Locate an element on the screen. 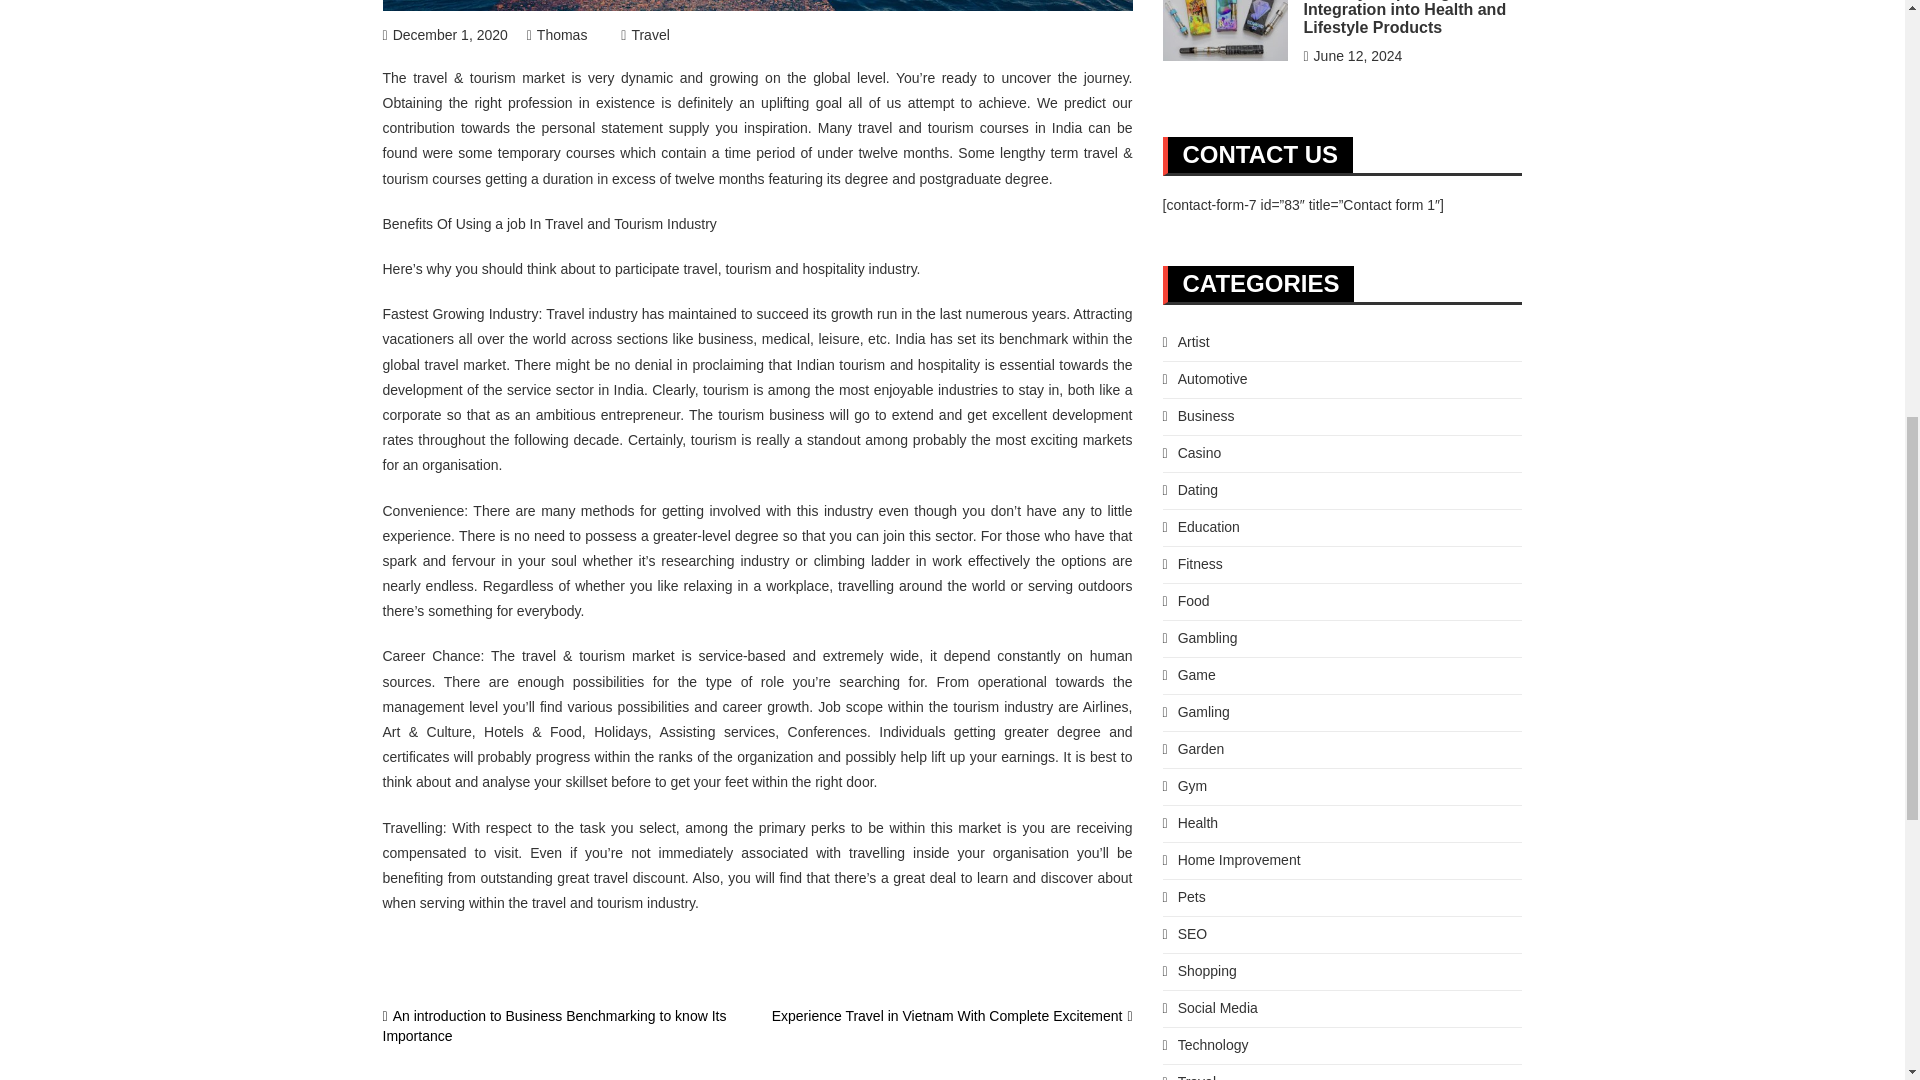 Image resolution: width=1920 pixels, height=1080 pixels. Travel is located at coordinates (645, 36).